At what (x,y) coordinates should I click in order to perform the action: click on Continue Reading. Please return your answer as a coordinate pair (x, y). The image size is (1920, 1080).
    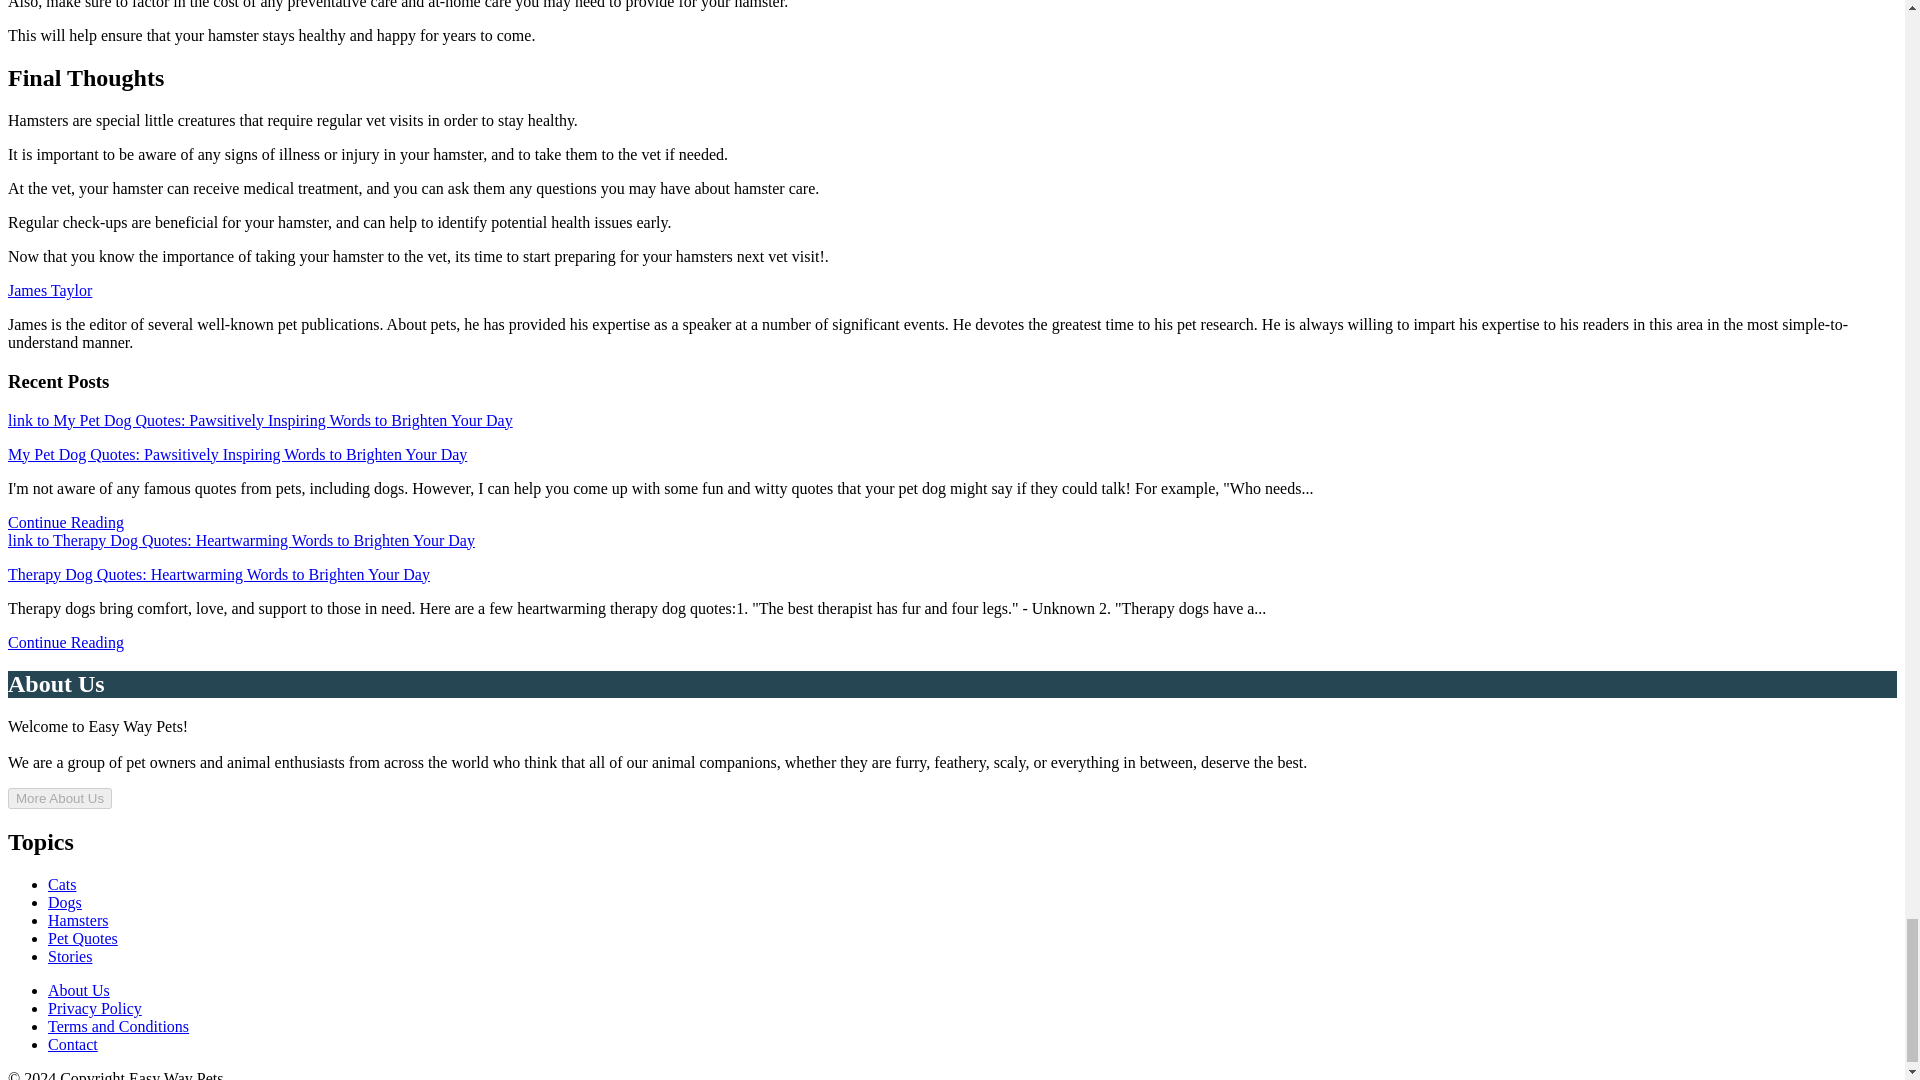
    Looking at the image, I should click on (66, 522).